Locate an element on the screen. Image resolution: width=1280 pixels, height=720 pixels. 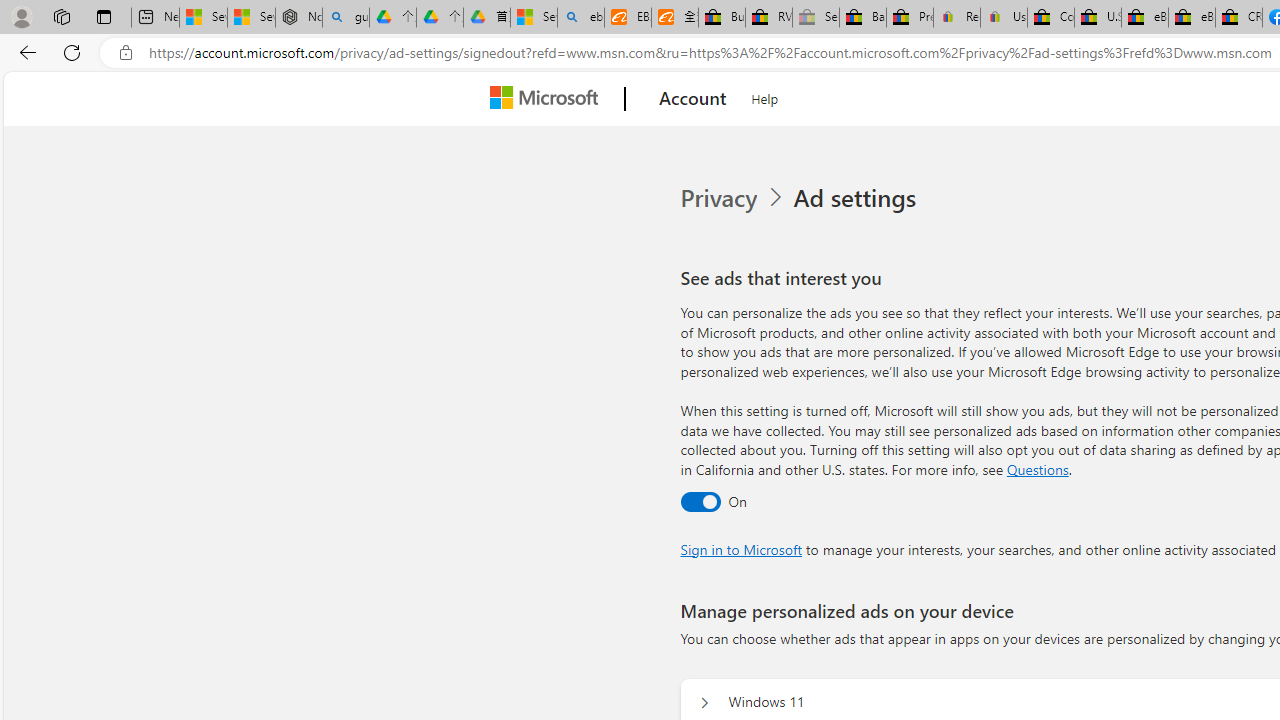
Help is located at coordinates (765, 96).